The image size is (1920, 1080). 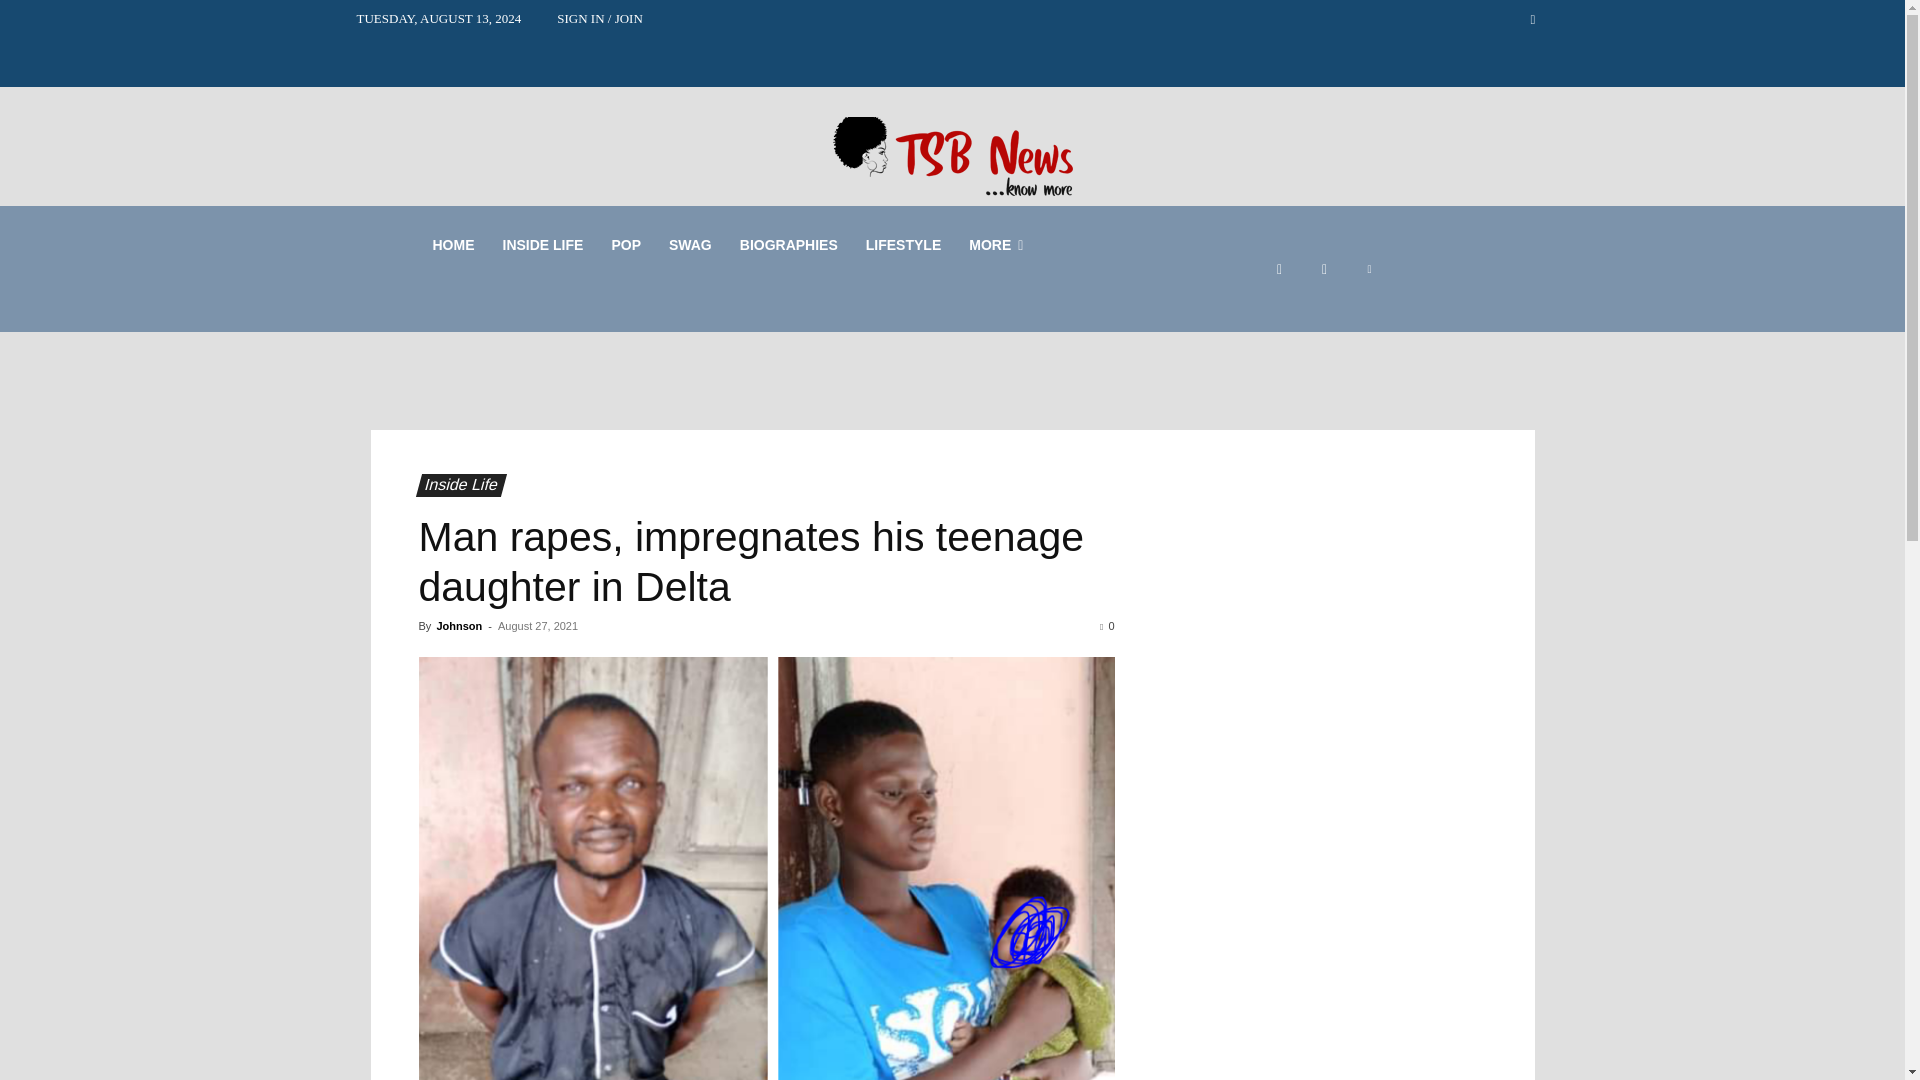 I want to click on Johnson, so click(x=458, y=625).